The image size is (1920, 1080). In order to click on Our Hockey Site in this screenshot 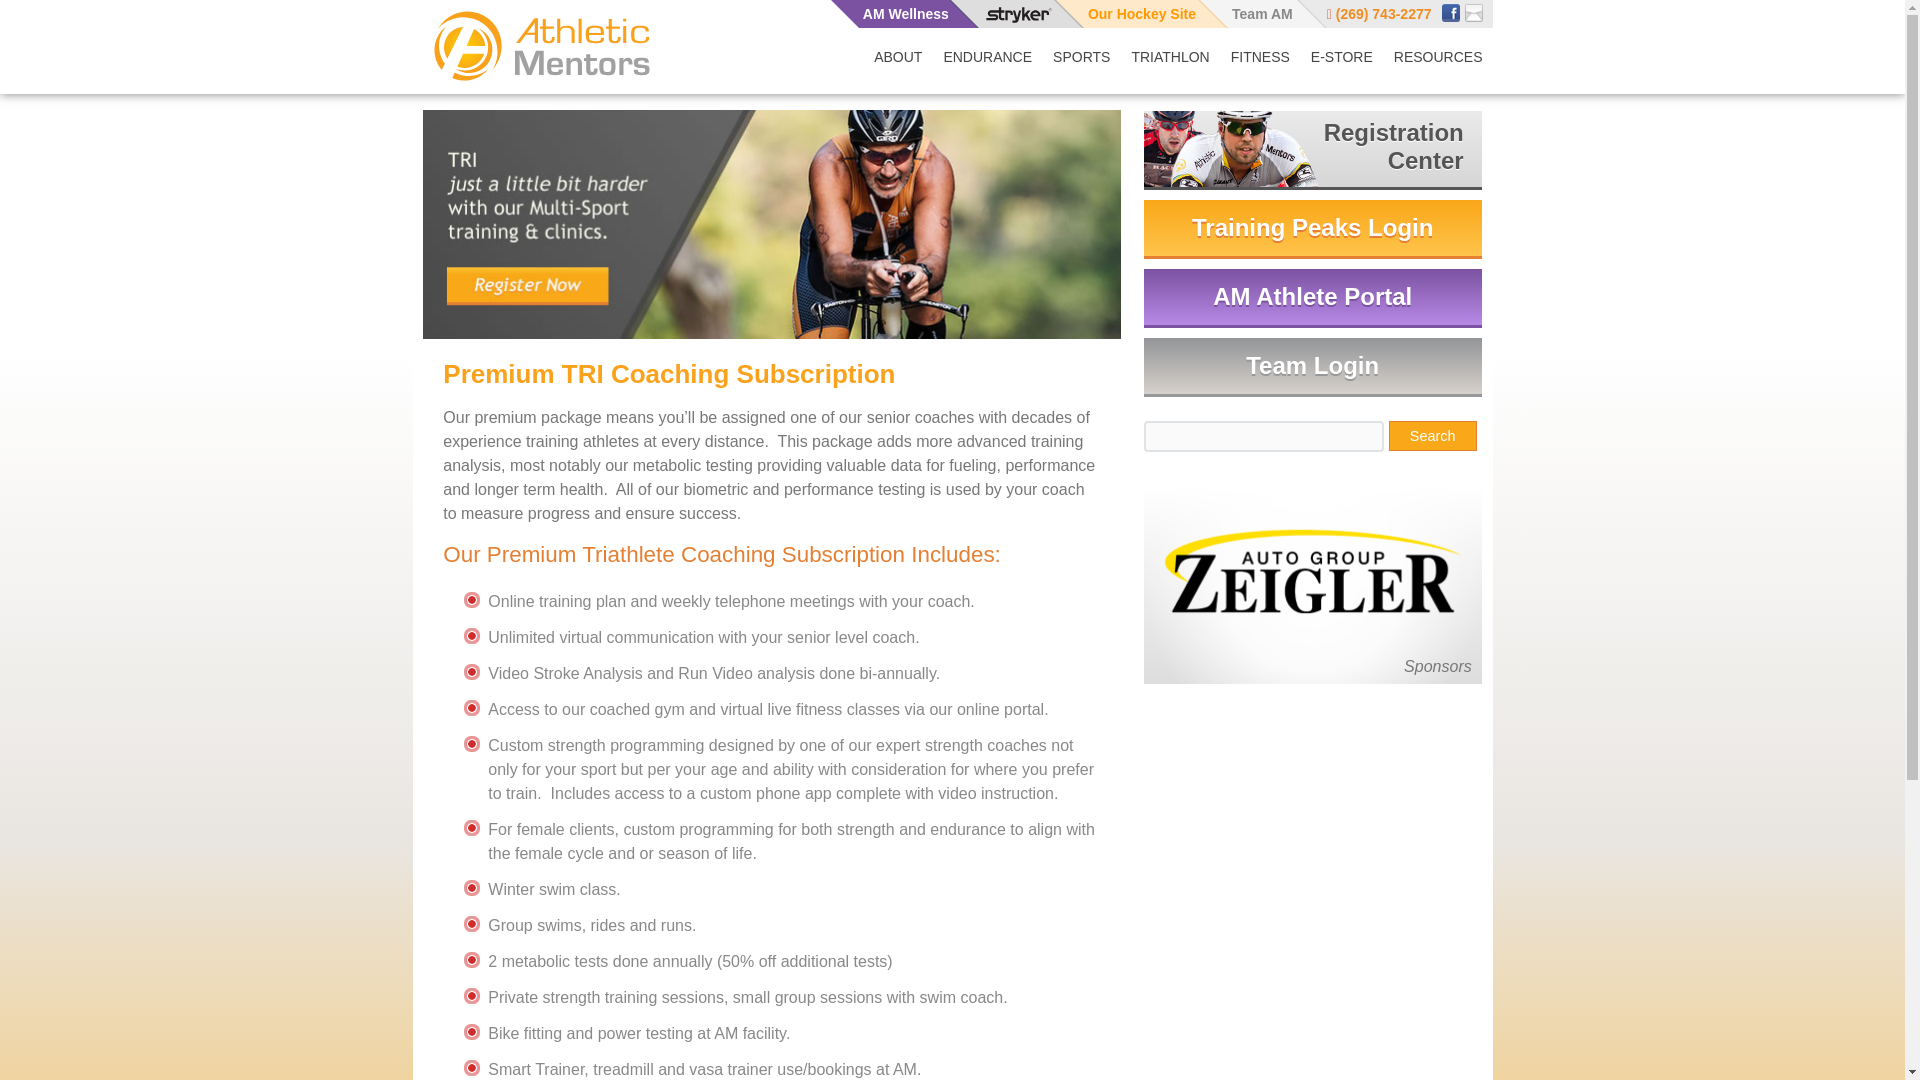, I will do `click(1126, 14)`.